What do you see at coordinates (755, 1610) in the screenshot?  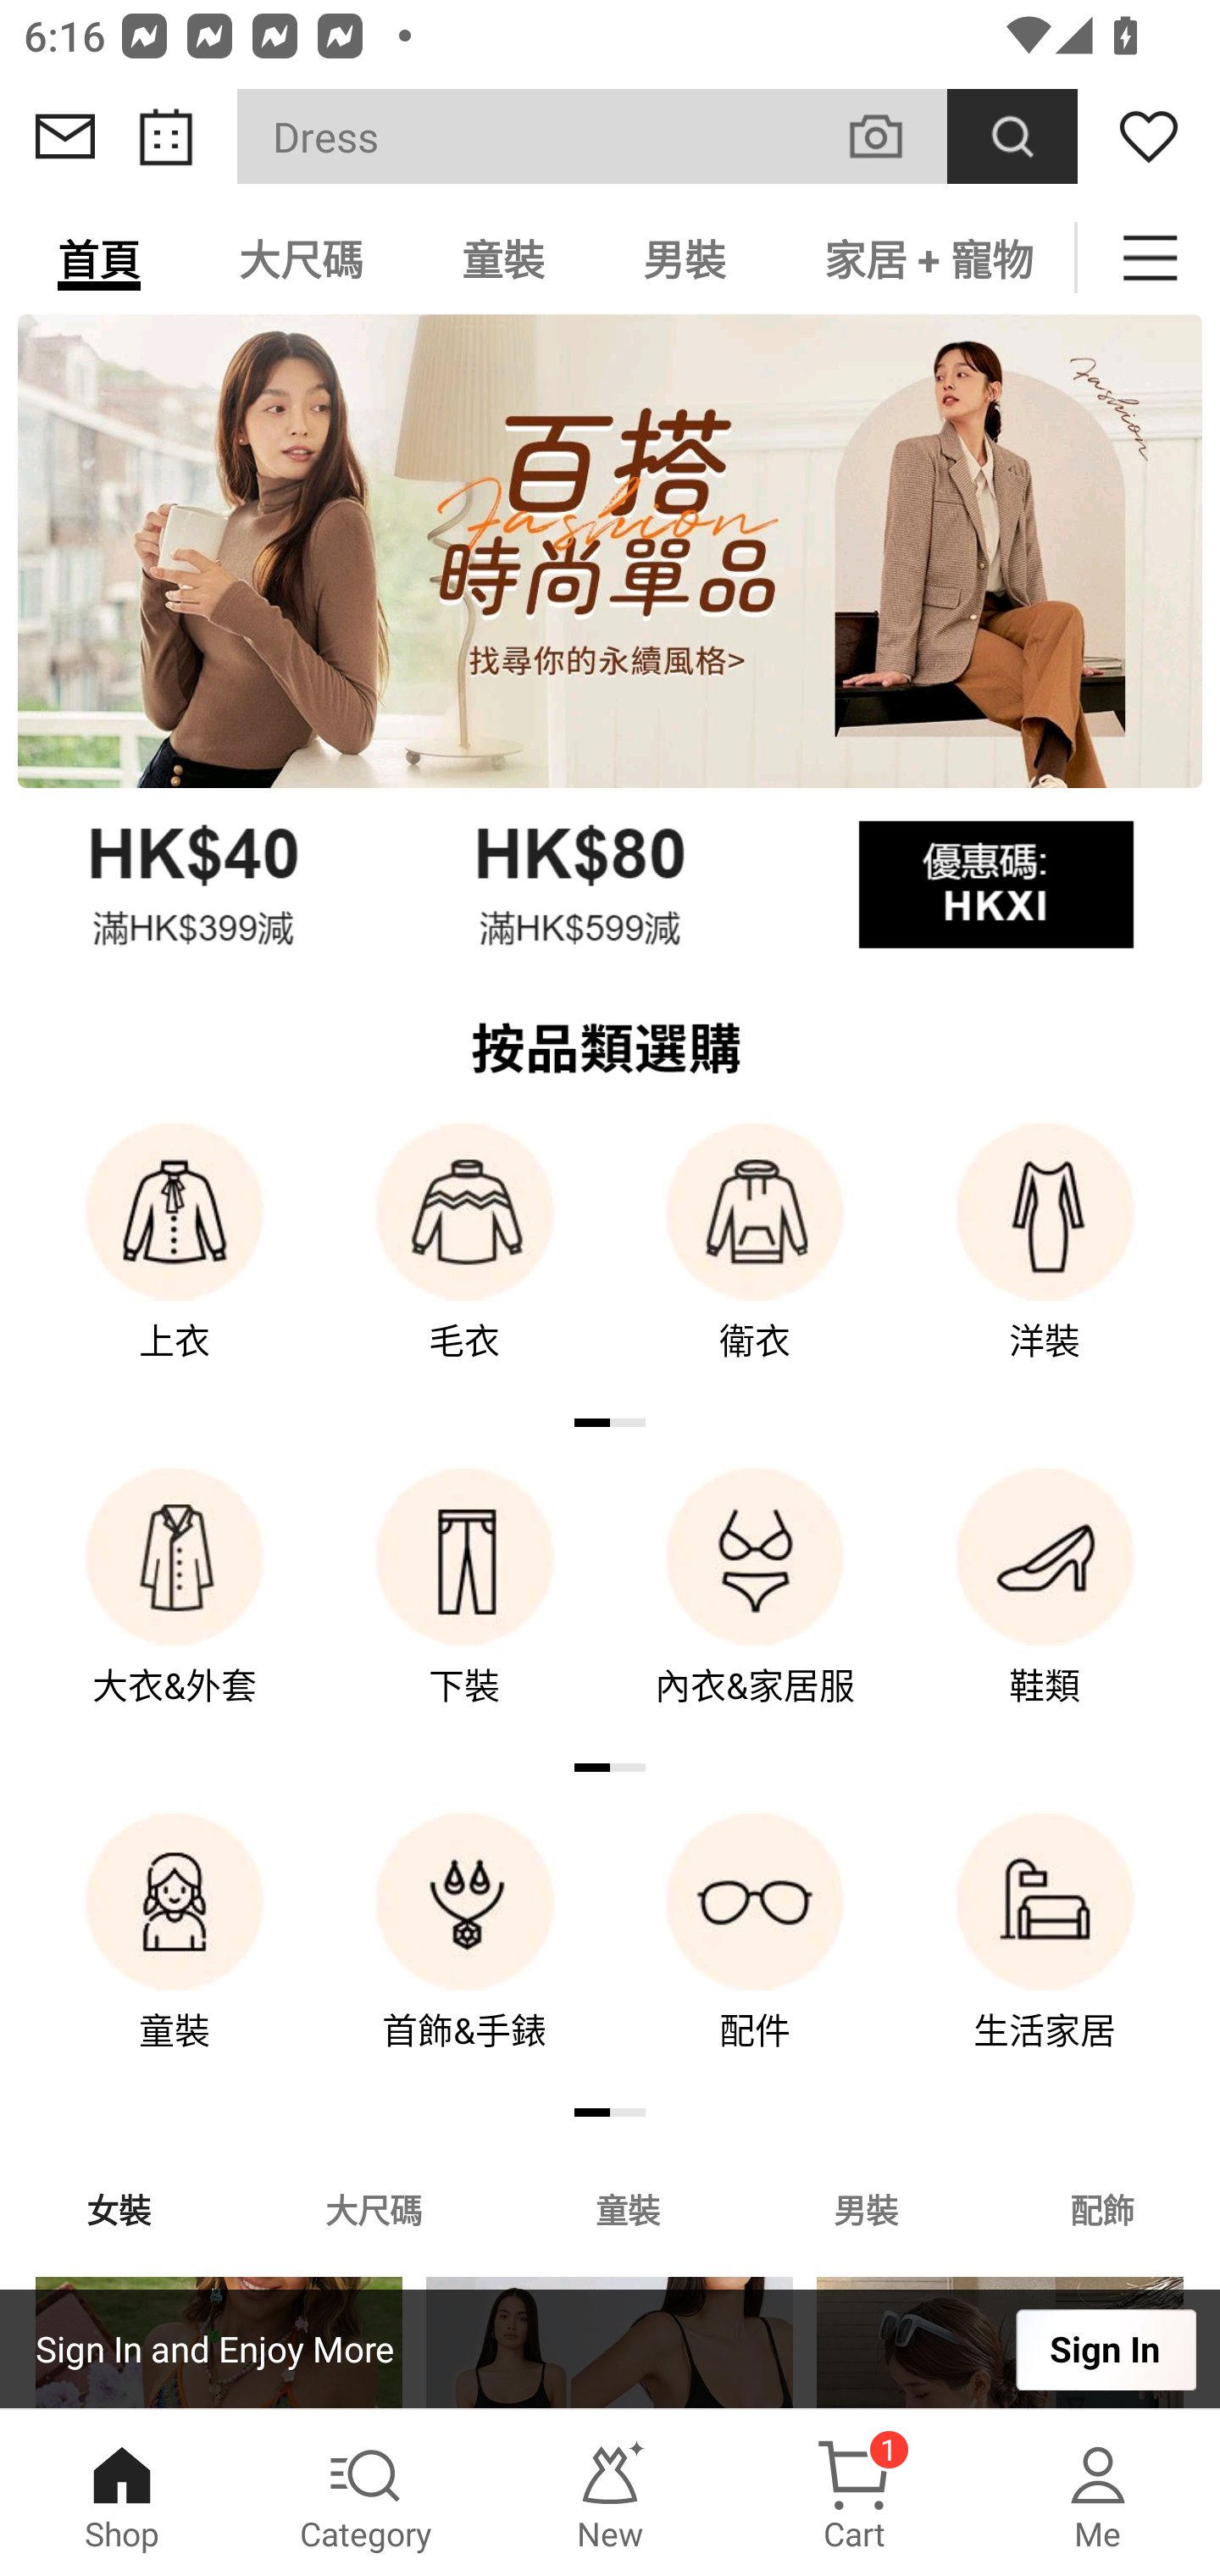 I see `內衣&家居服` at bounding box center [755, 1610].